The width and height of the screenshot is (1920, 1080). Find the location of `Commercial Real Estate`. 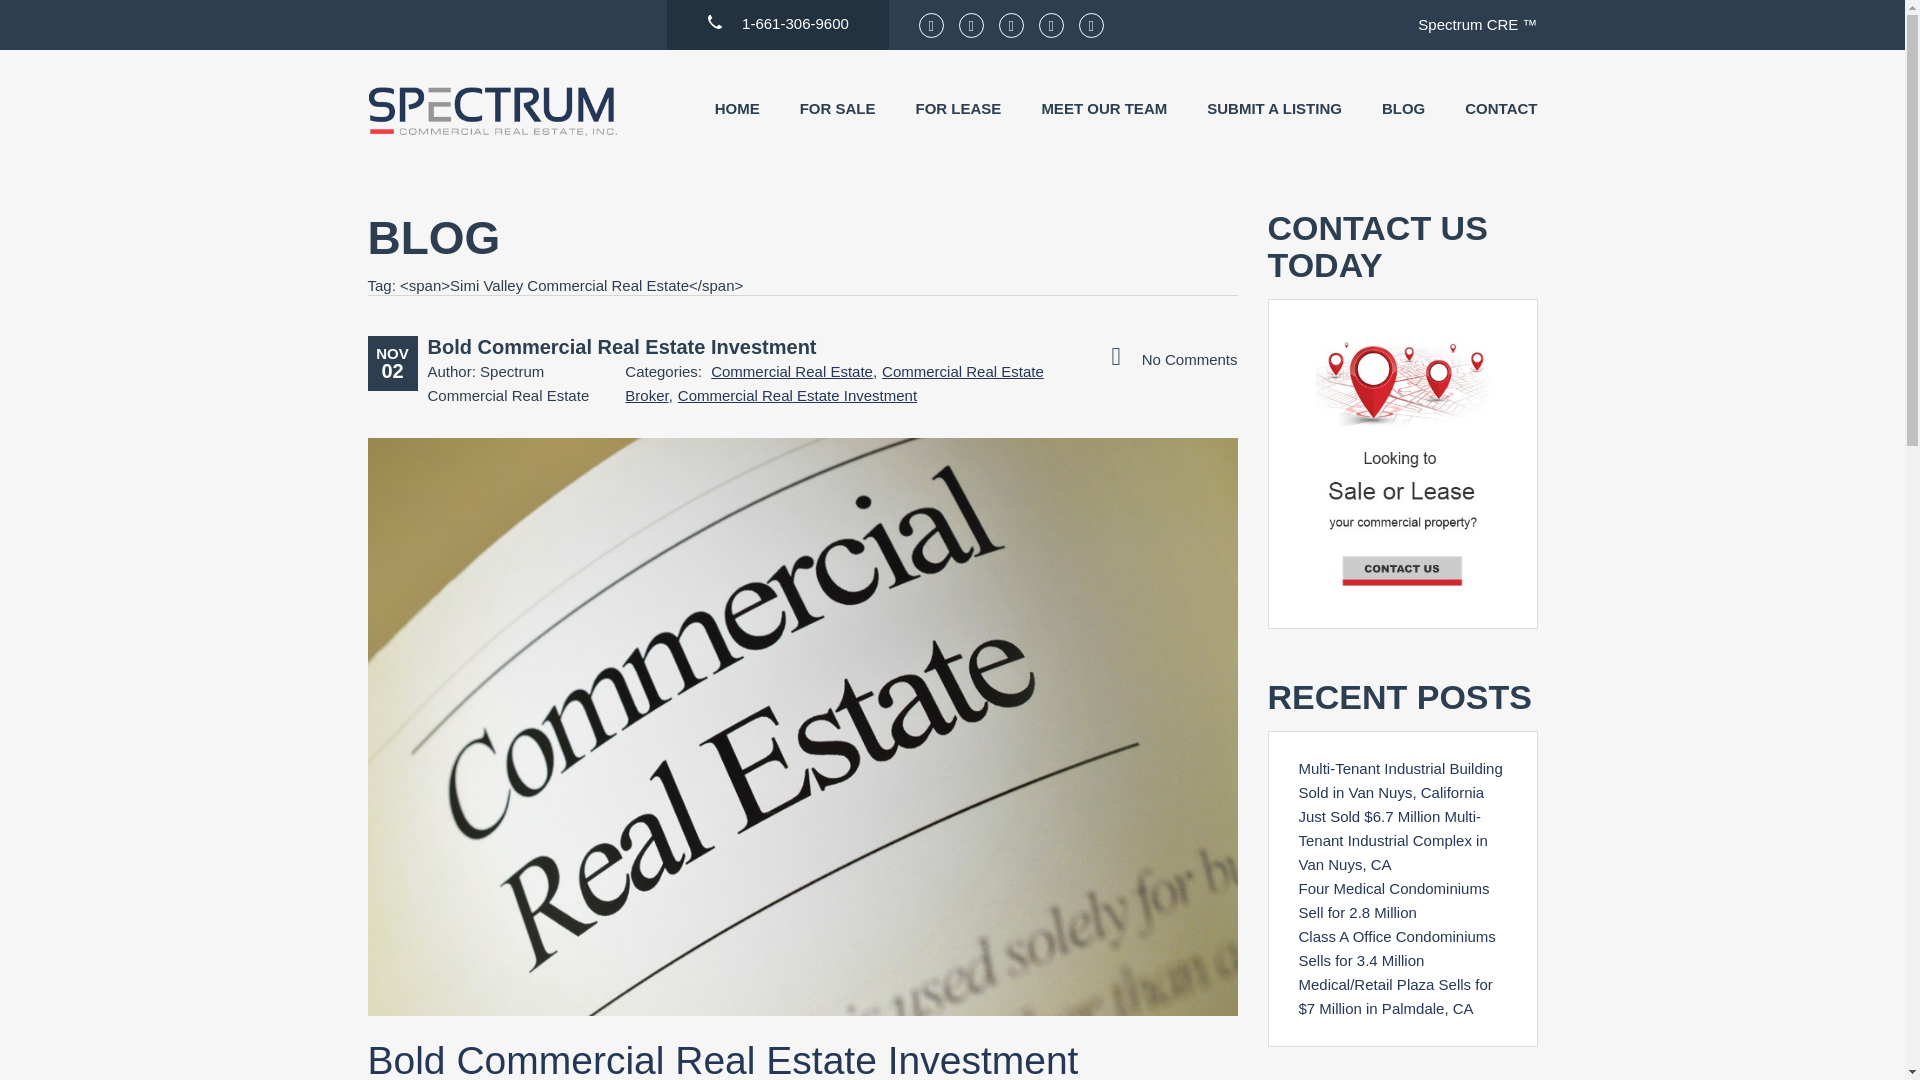

Commercial Real Estate is located at coordinates (792, 371).